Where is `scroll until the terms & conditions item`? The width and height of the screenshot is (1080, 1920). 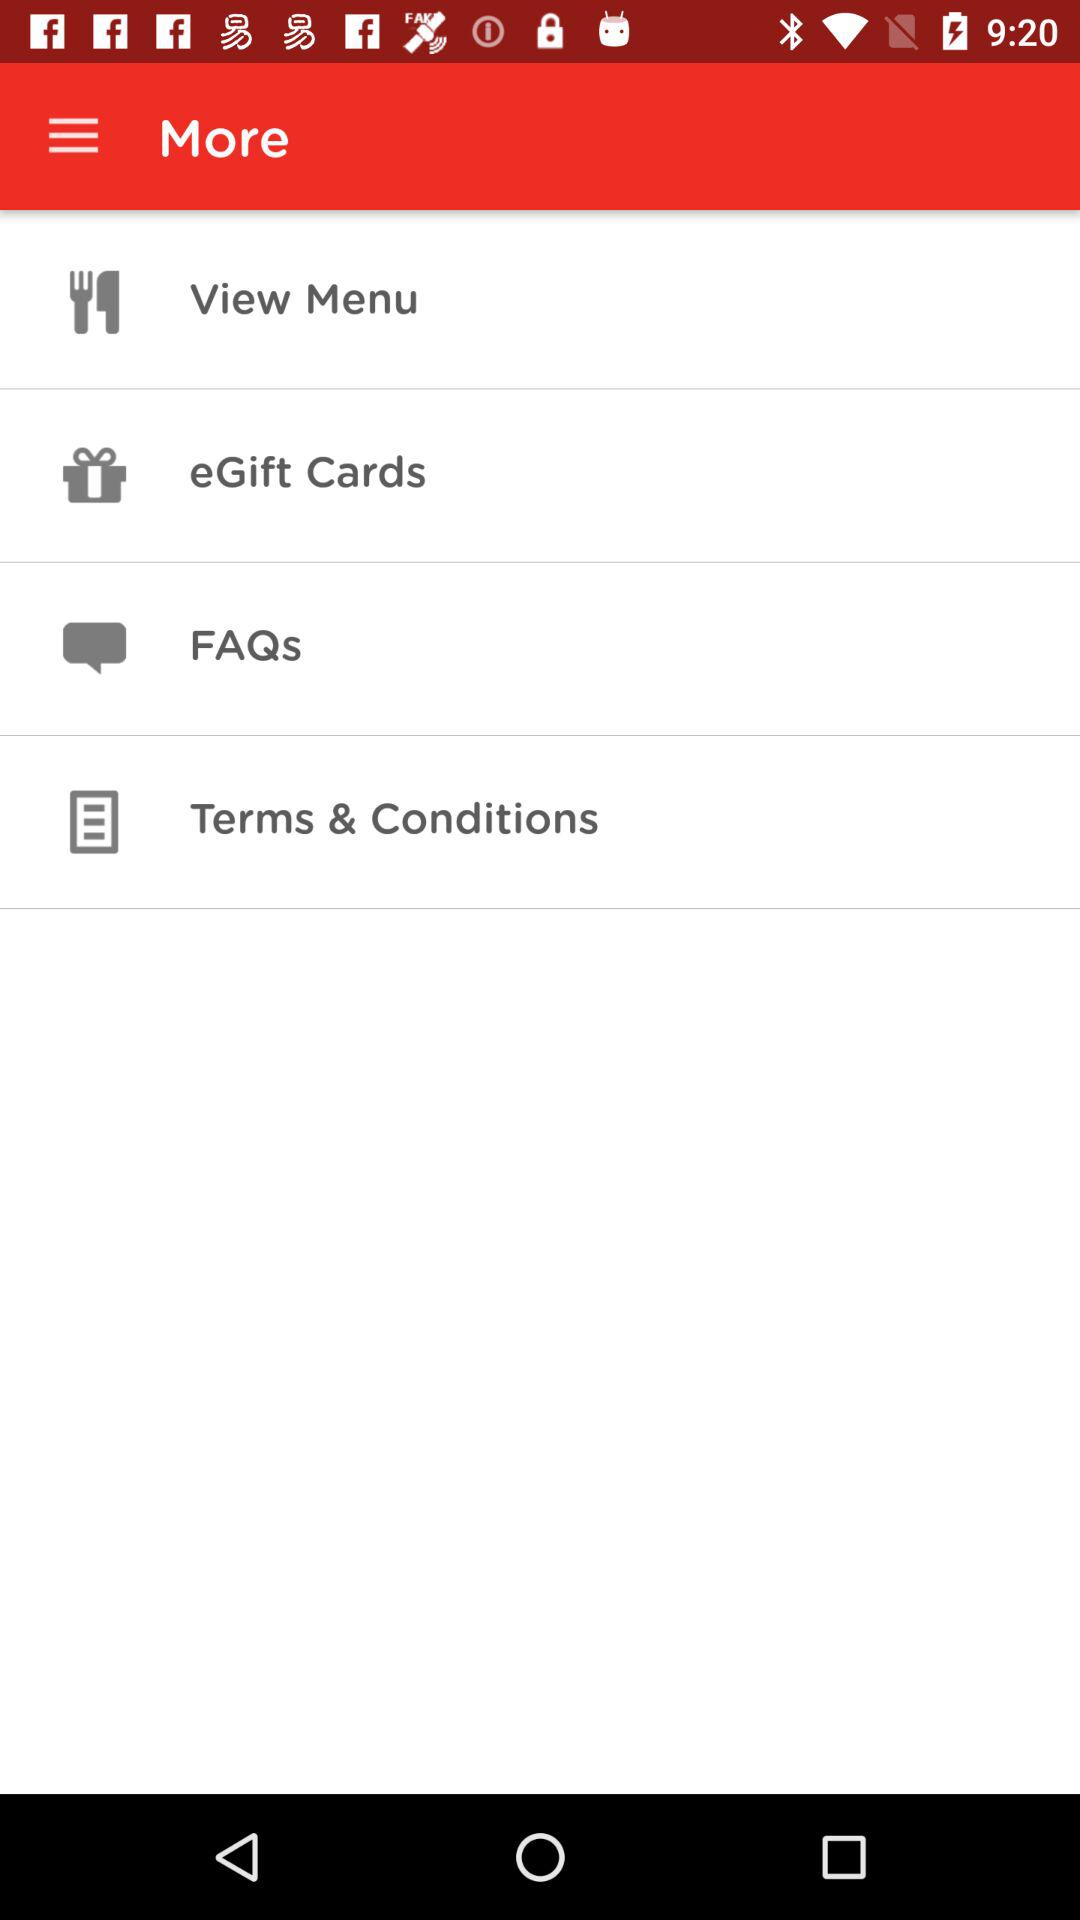 scroll until the terms & conditions item is located at coordinates (394, 822).